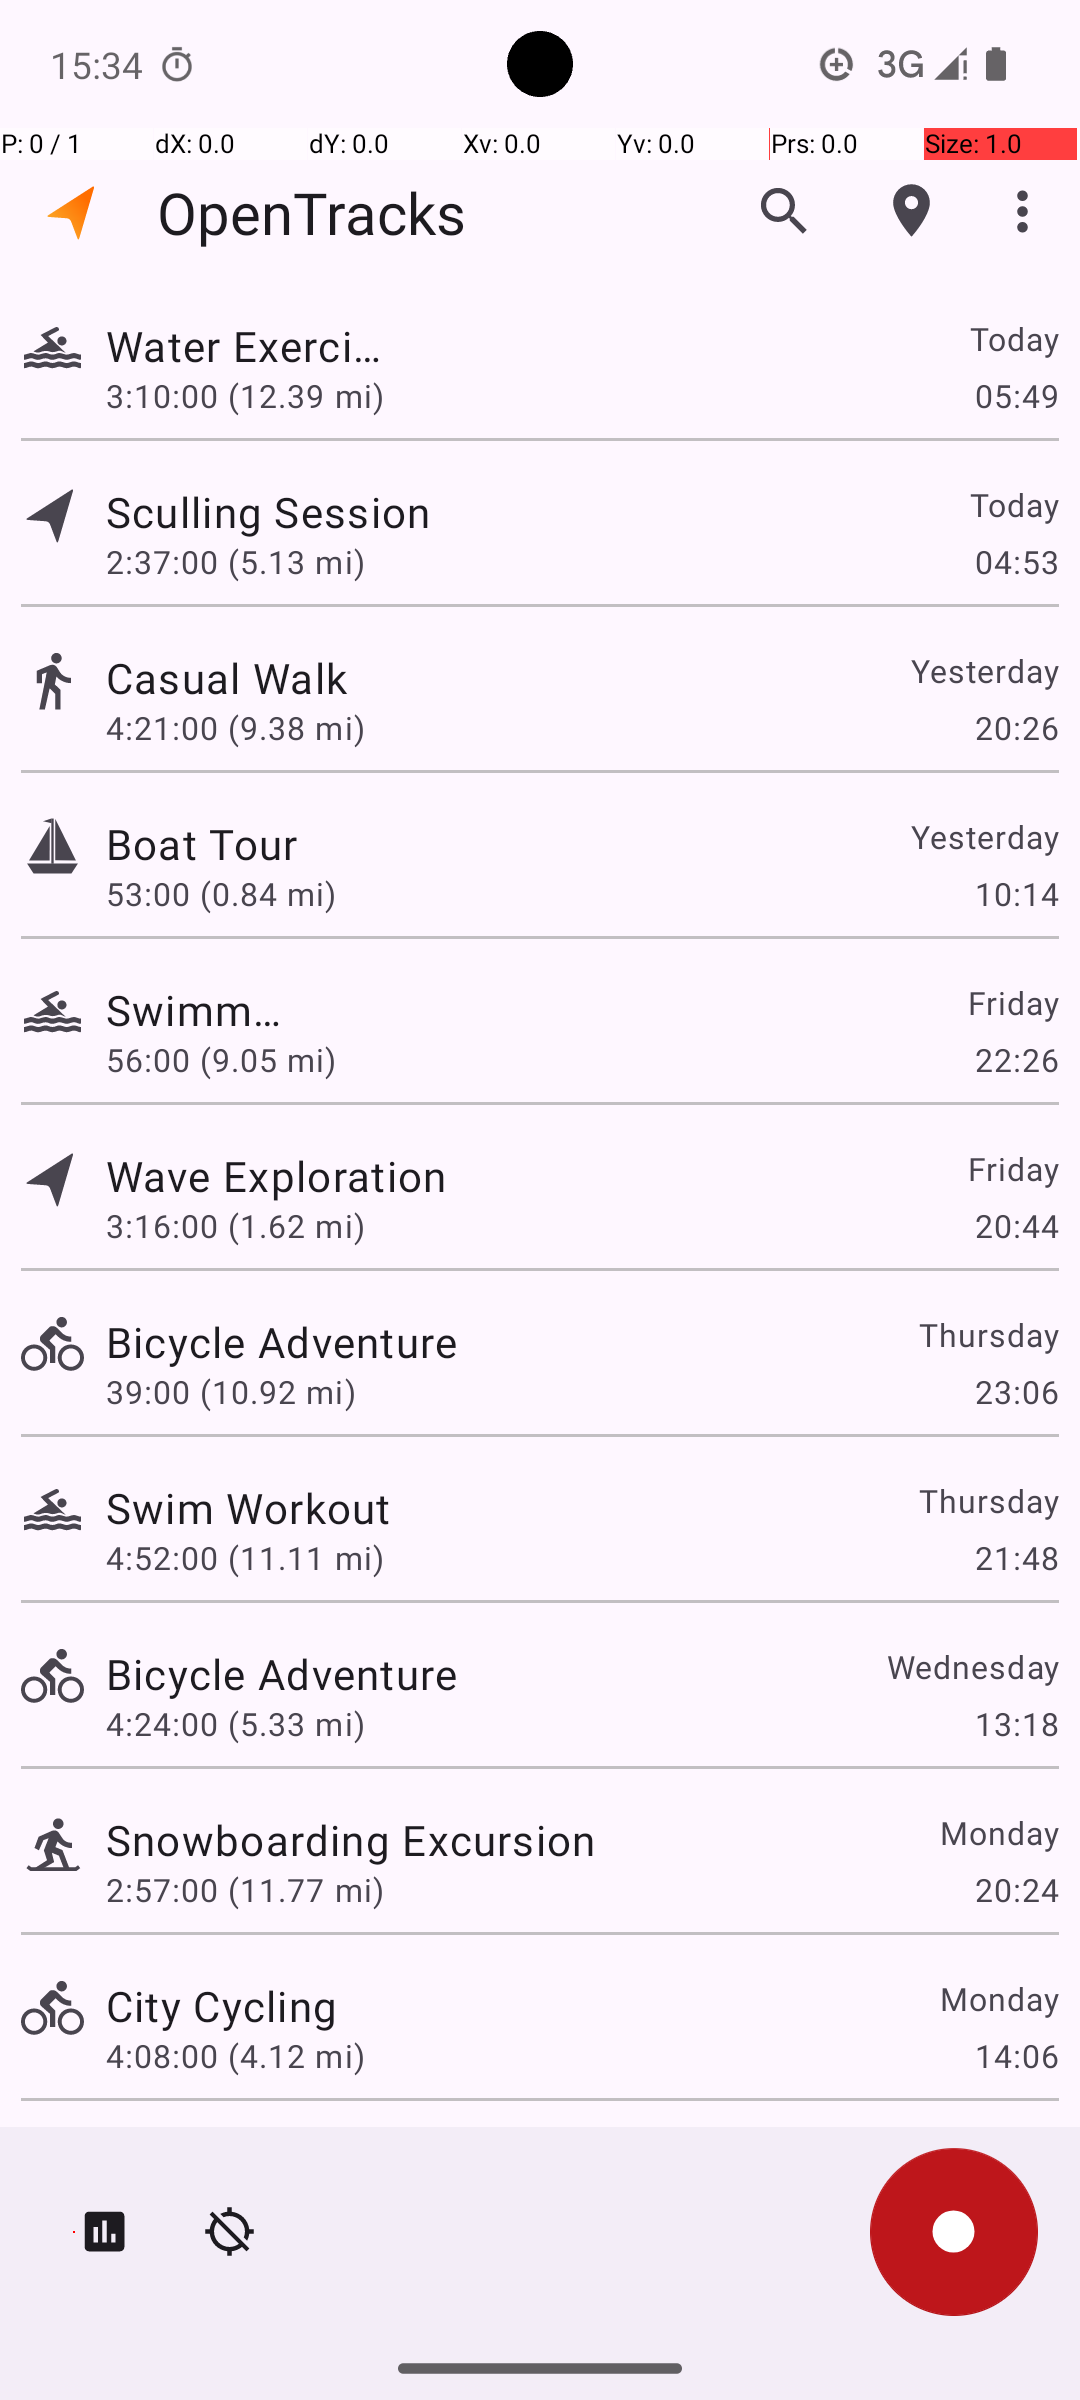  Describe the element at coordinates (282, 512) in the screenshot. I see `Sculling Session` at that location.